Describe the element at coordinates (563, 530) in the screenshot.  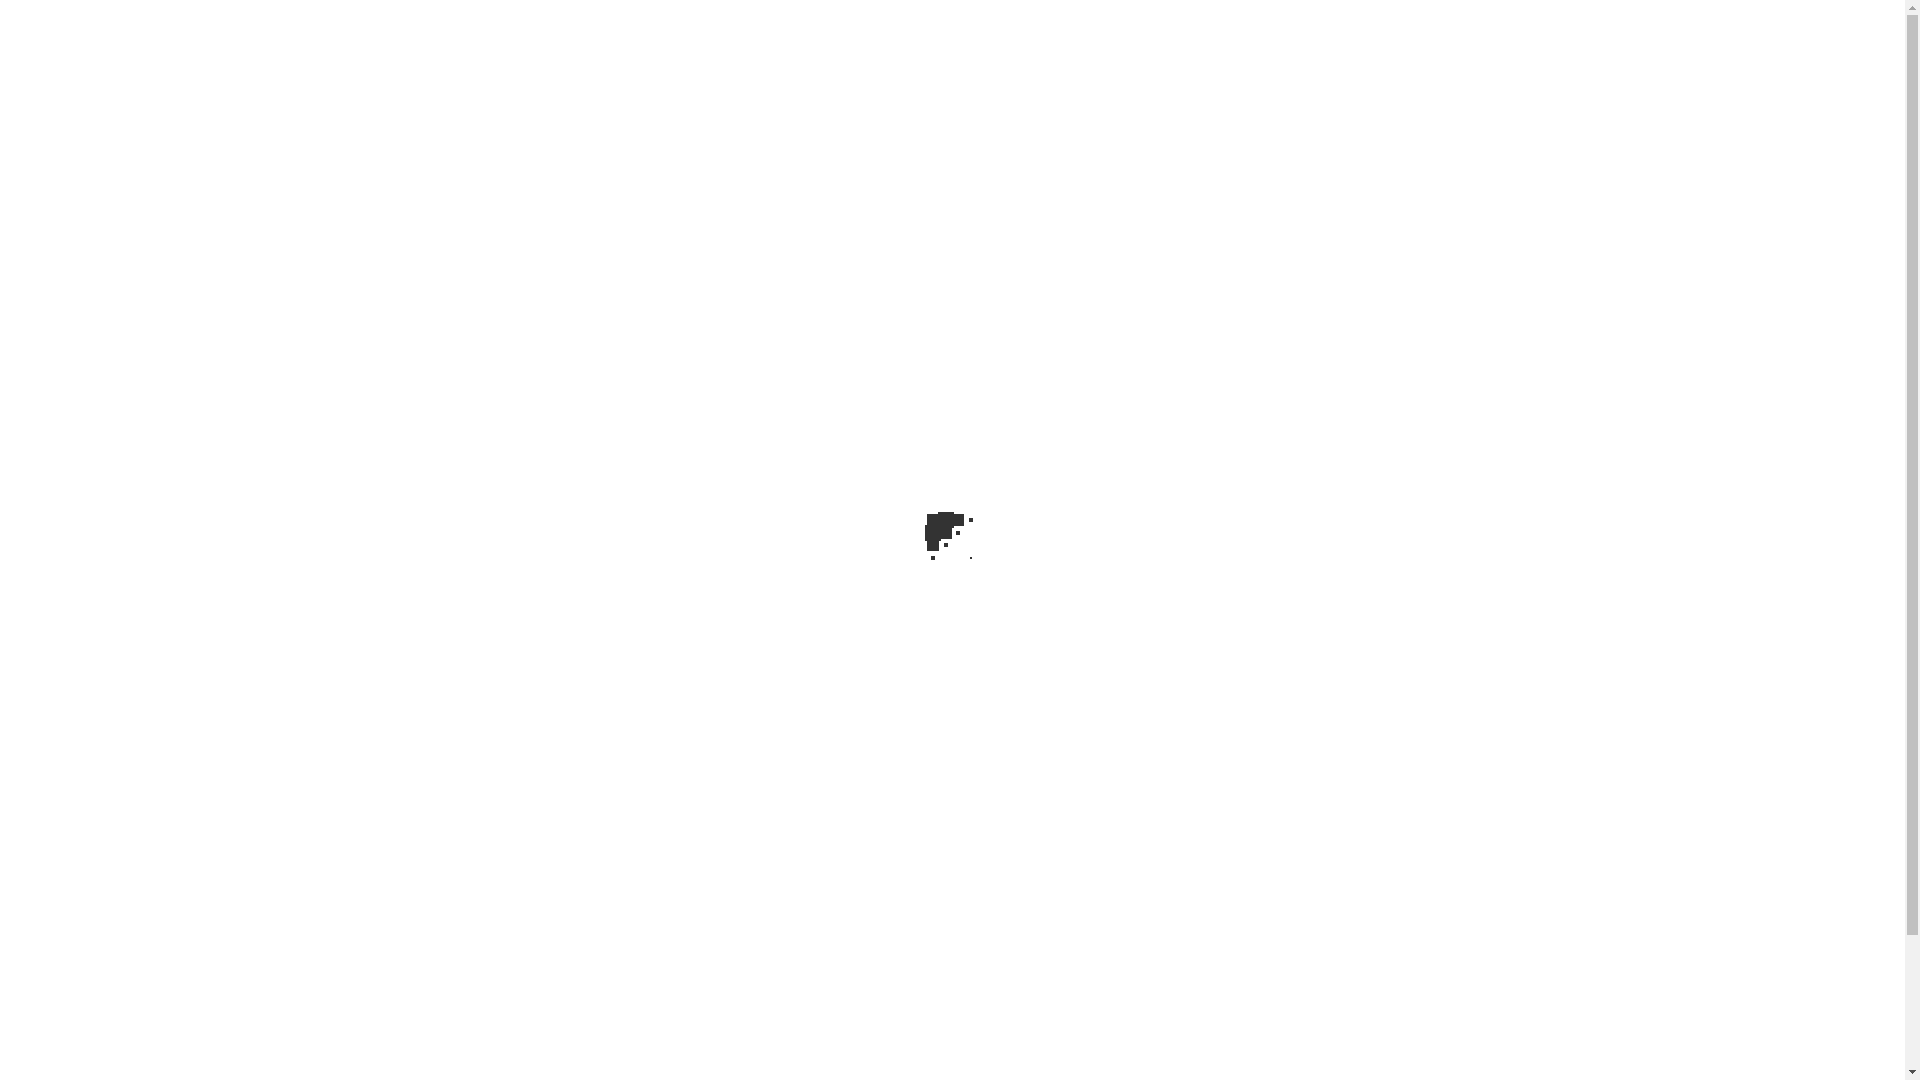
I see `ABOUT` at that location.